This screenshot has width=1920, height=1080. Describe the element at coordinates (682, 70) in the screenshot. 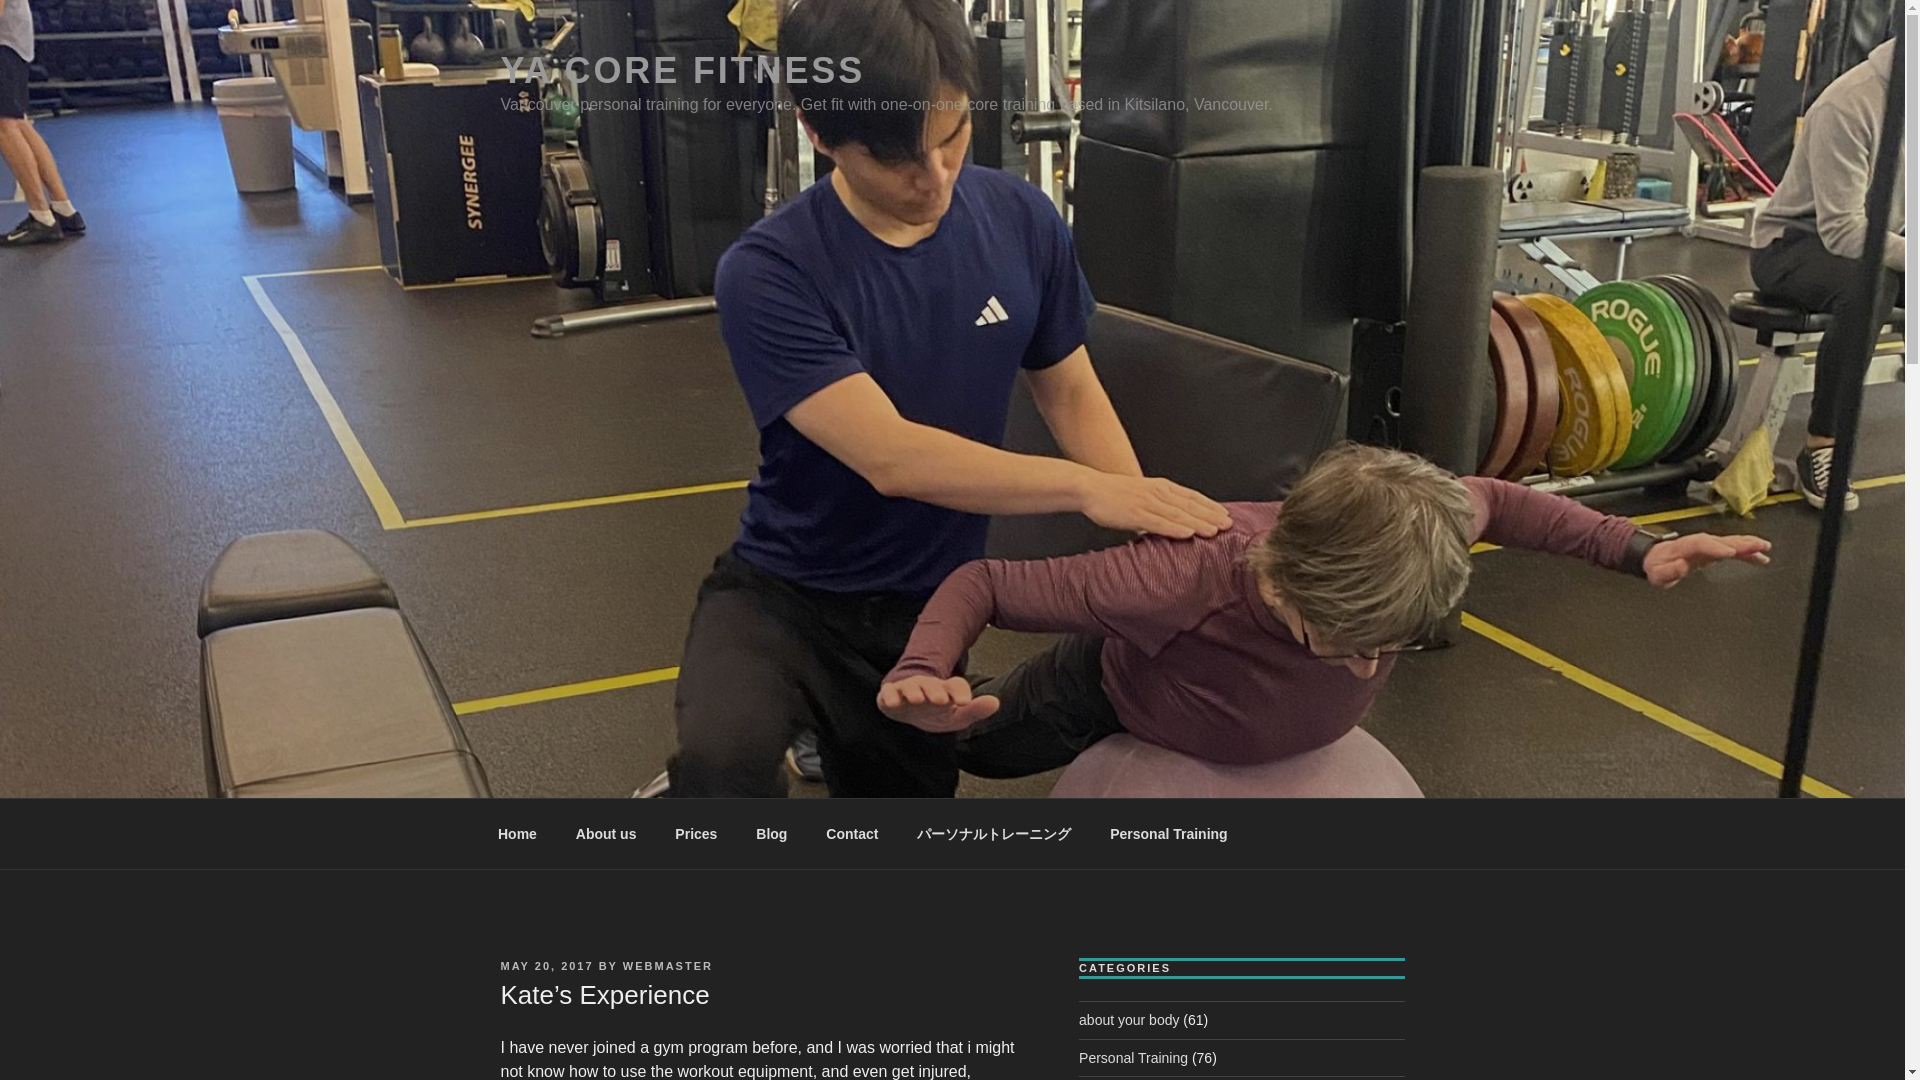

I see `YA CORE FITNESS` at that location.